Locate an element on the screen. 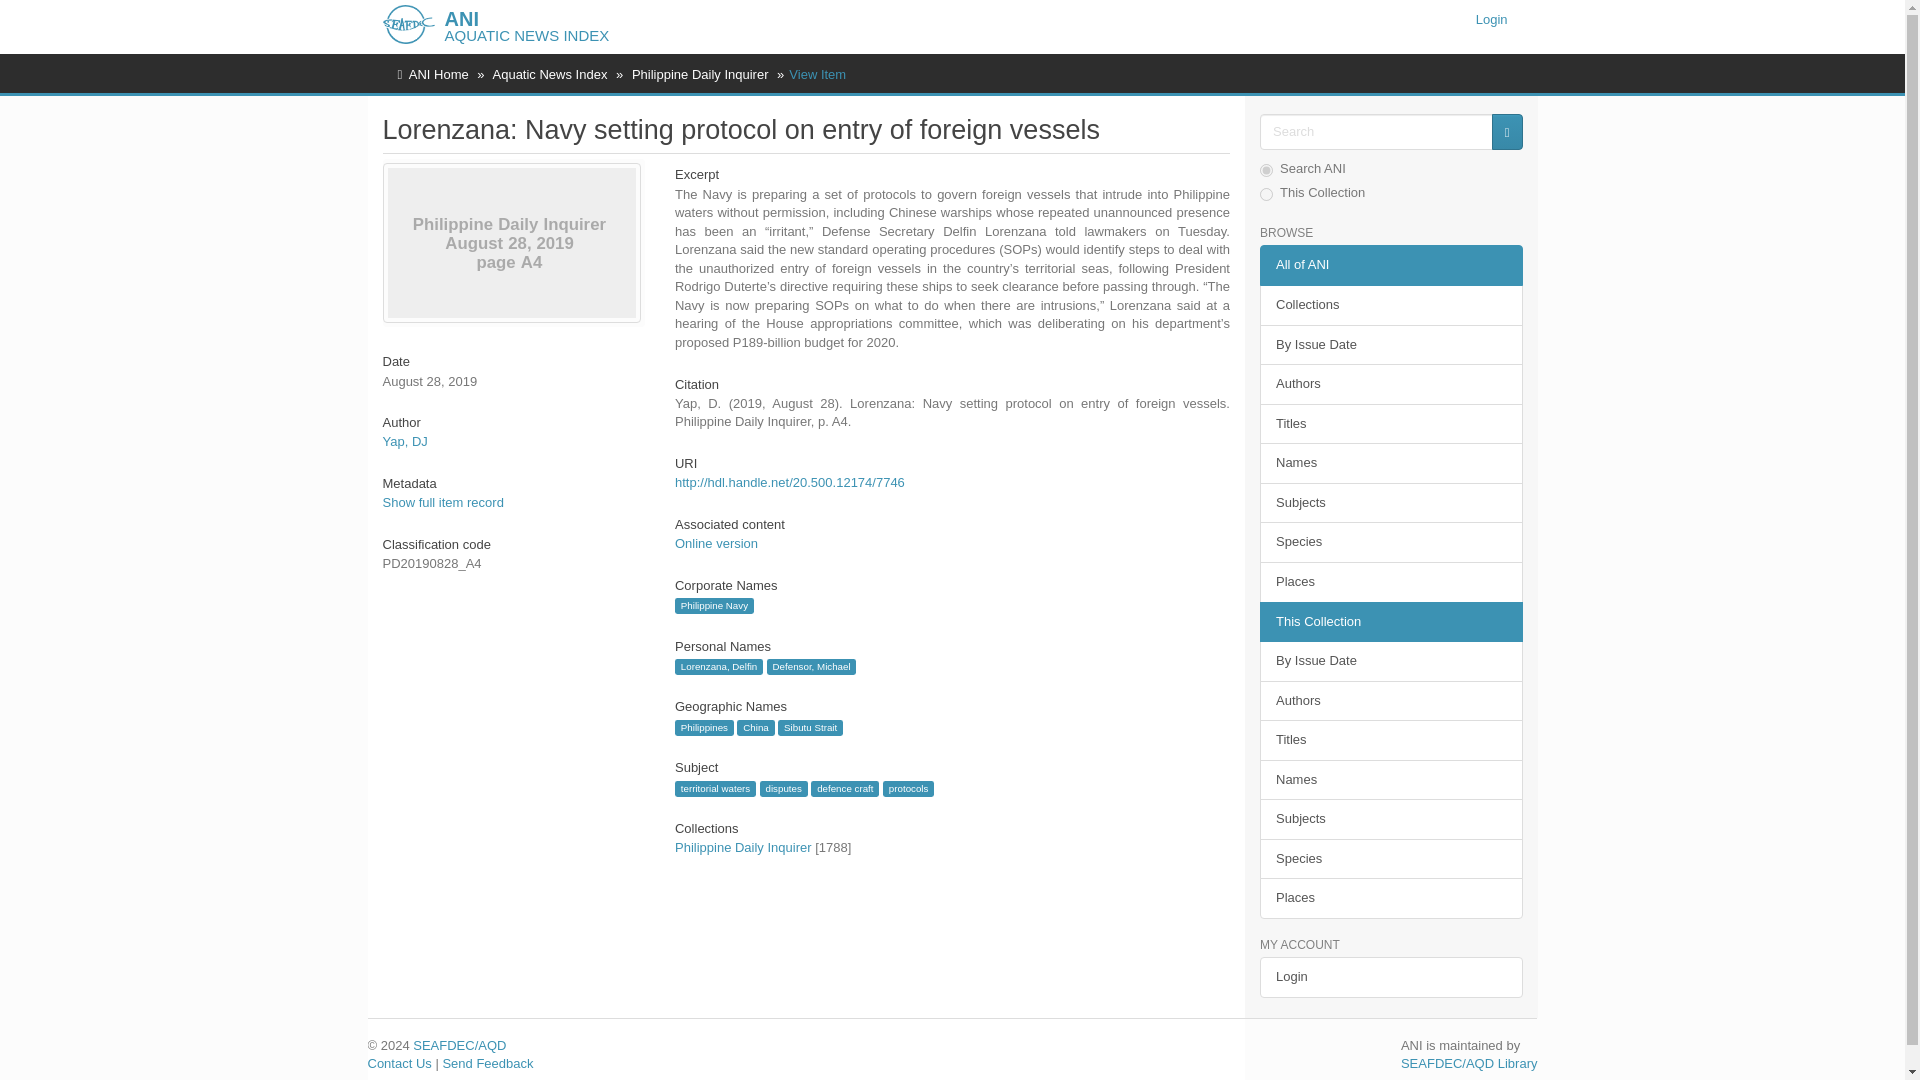  defence craft is located at coordinates (844, 788).